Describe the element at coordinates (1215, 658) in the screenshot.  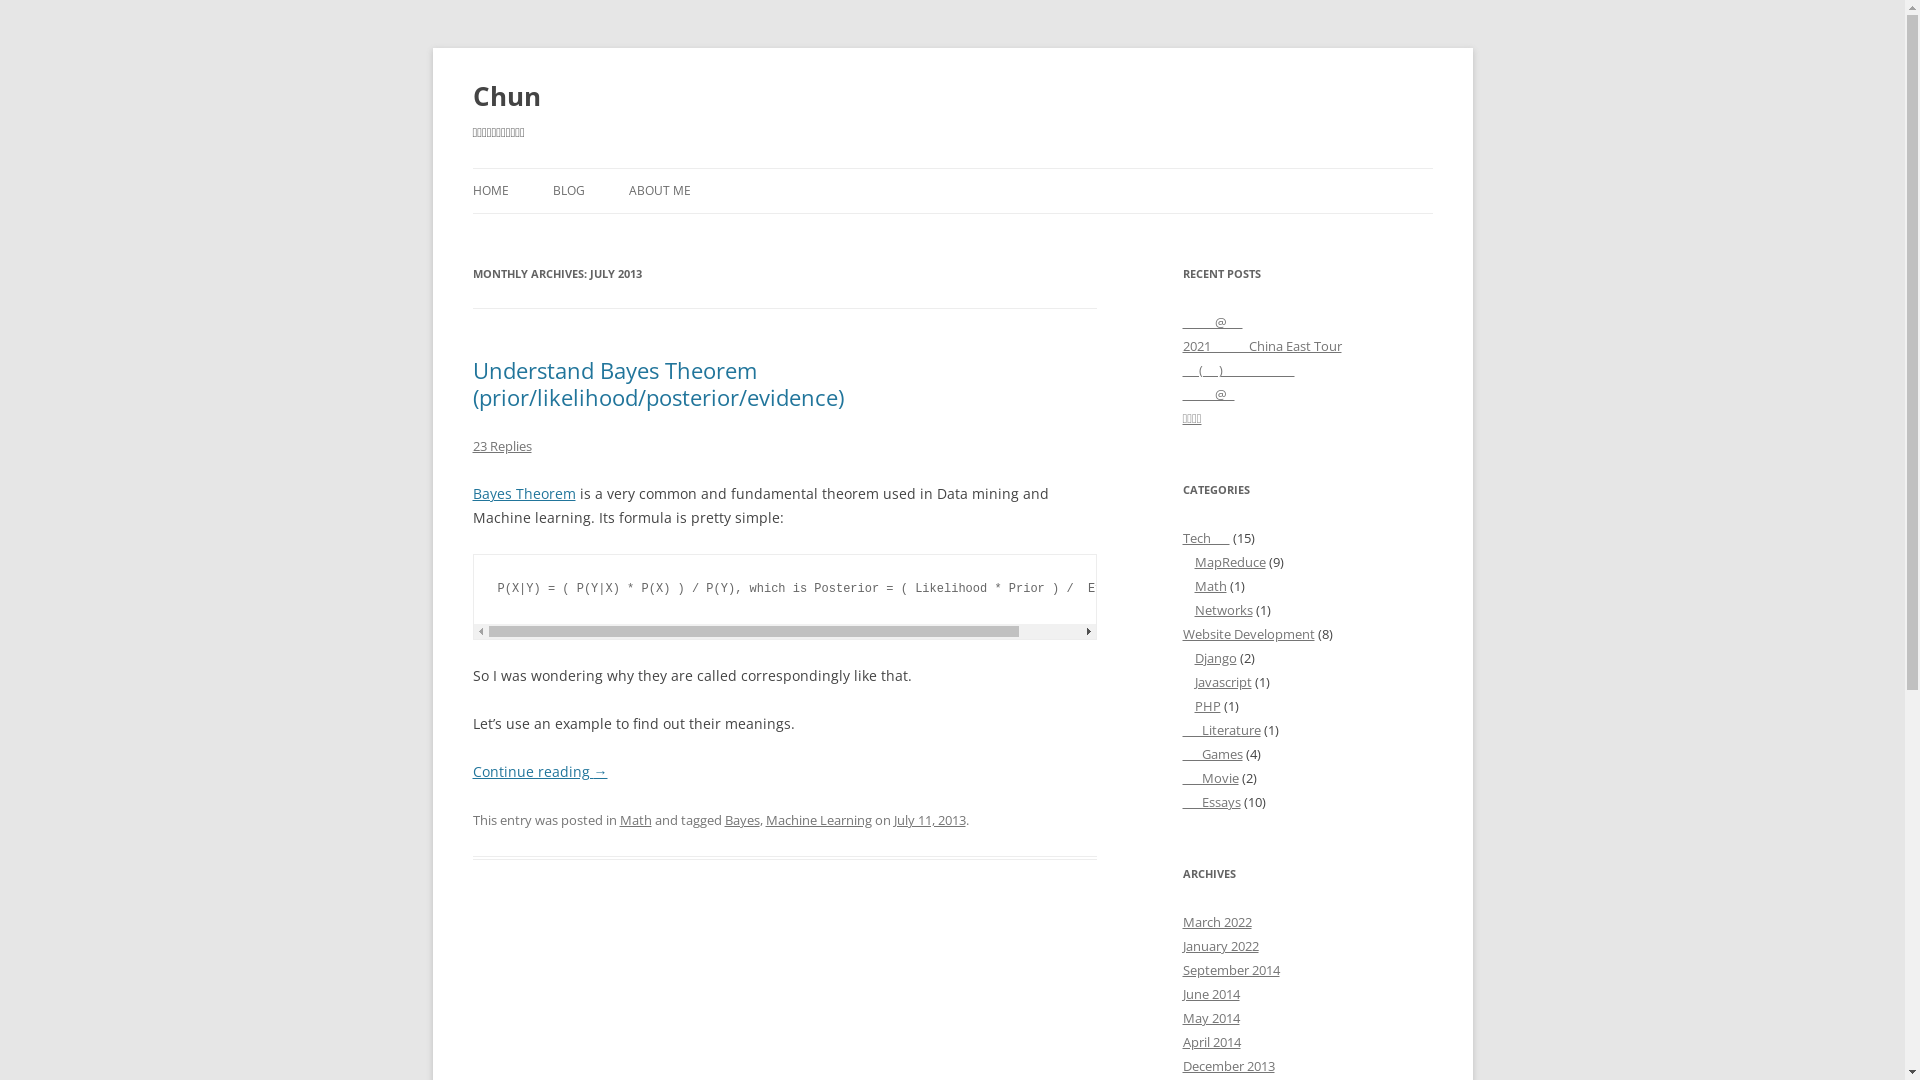
I see `Django` at that location.